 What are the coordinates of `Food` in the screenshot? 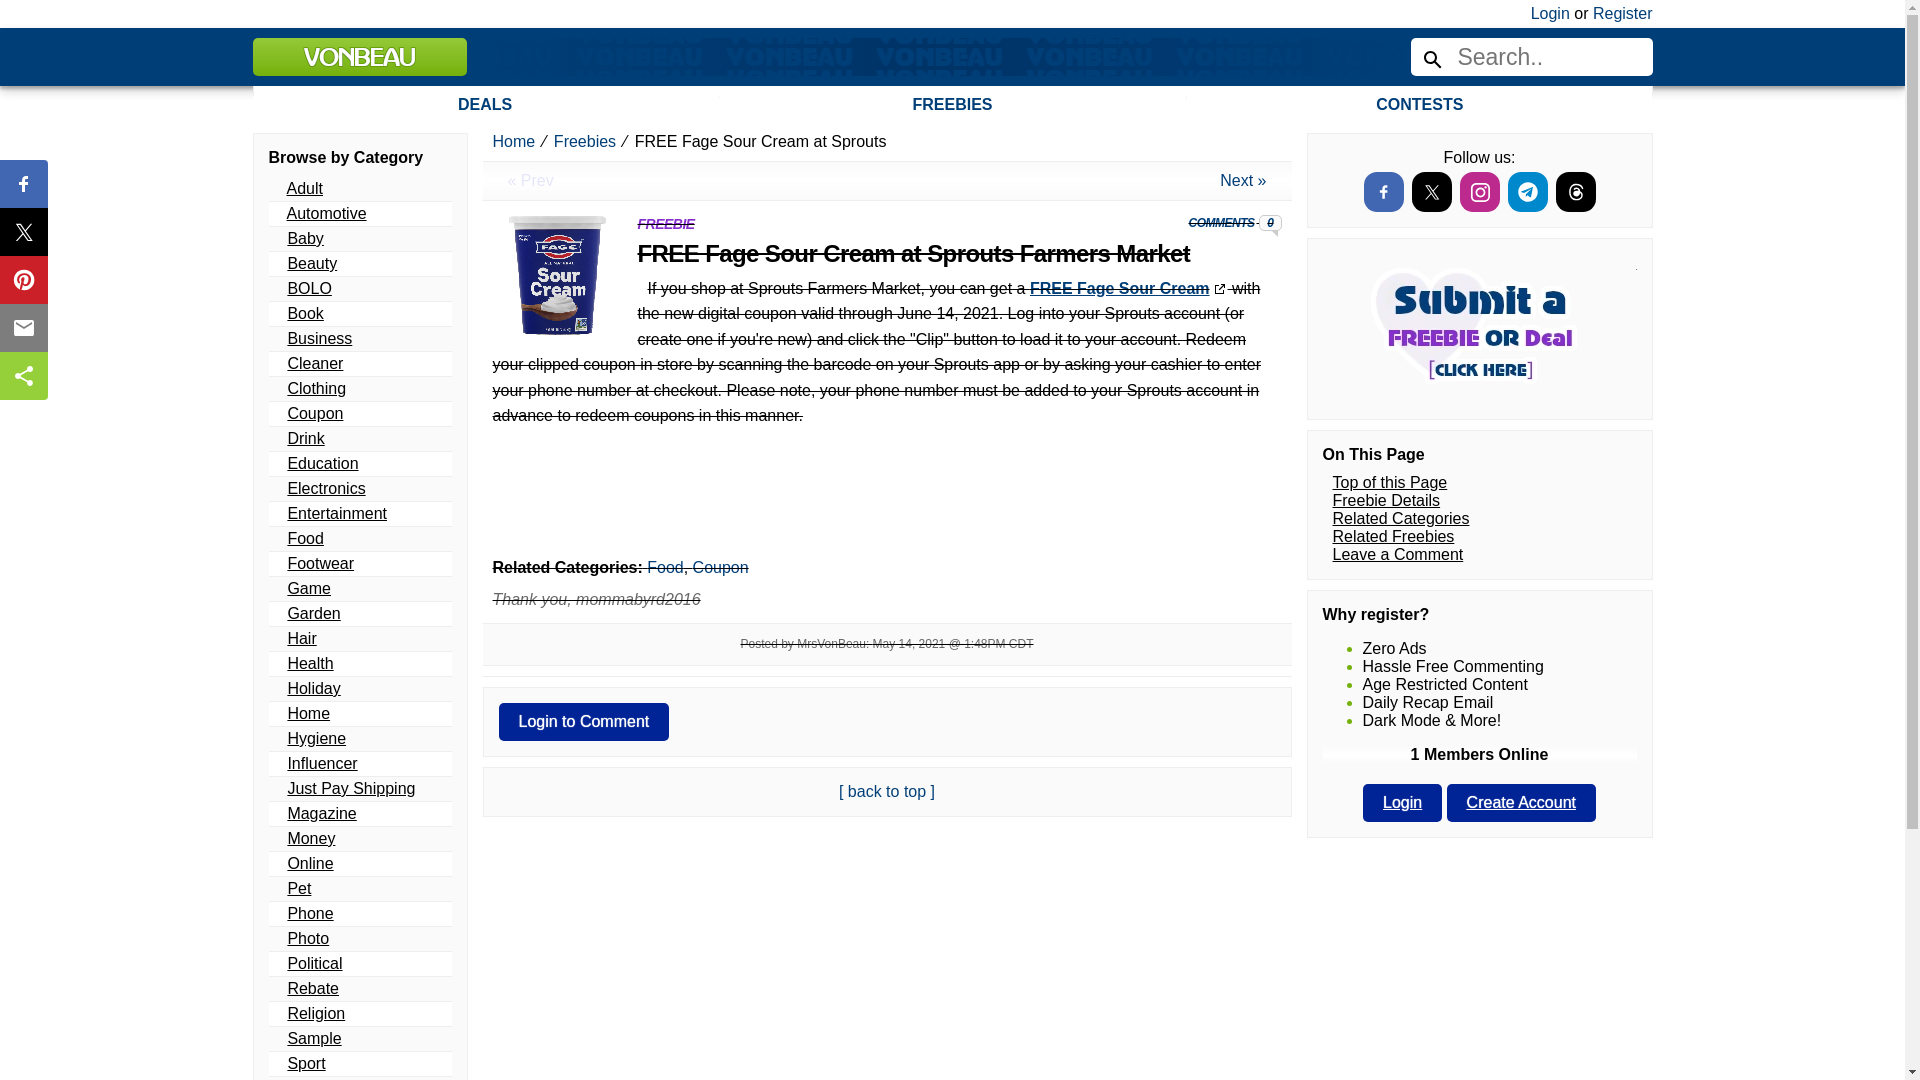 It's located at (304, 538).